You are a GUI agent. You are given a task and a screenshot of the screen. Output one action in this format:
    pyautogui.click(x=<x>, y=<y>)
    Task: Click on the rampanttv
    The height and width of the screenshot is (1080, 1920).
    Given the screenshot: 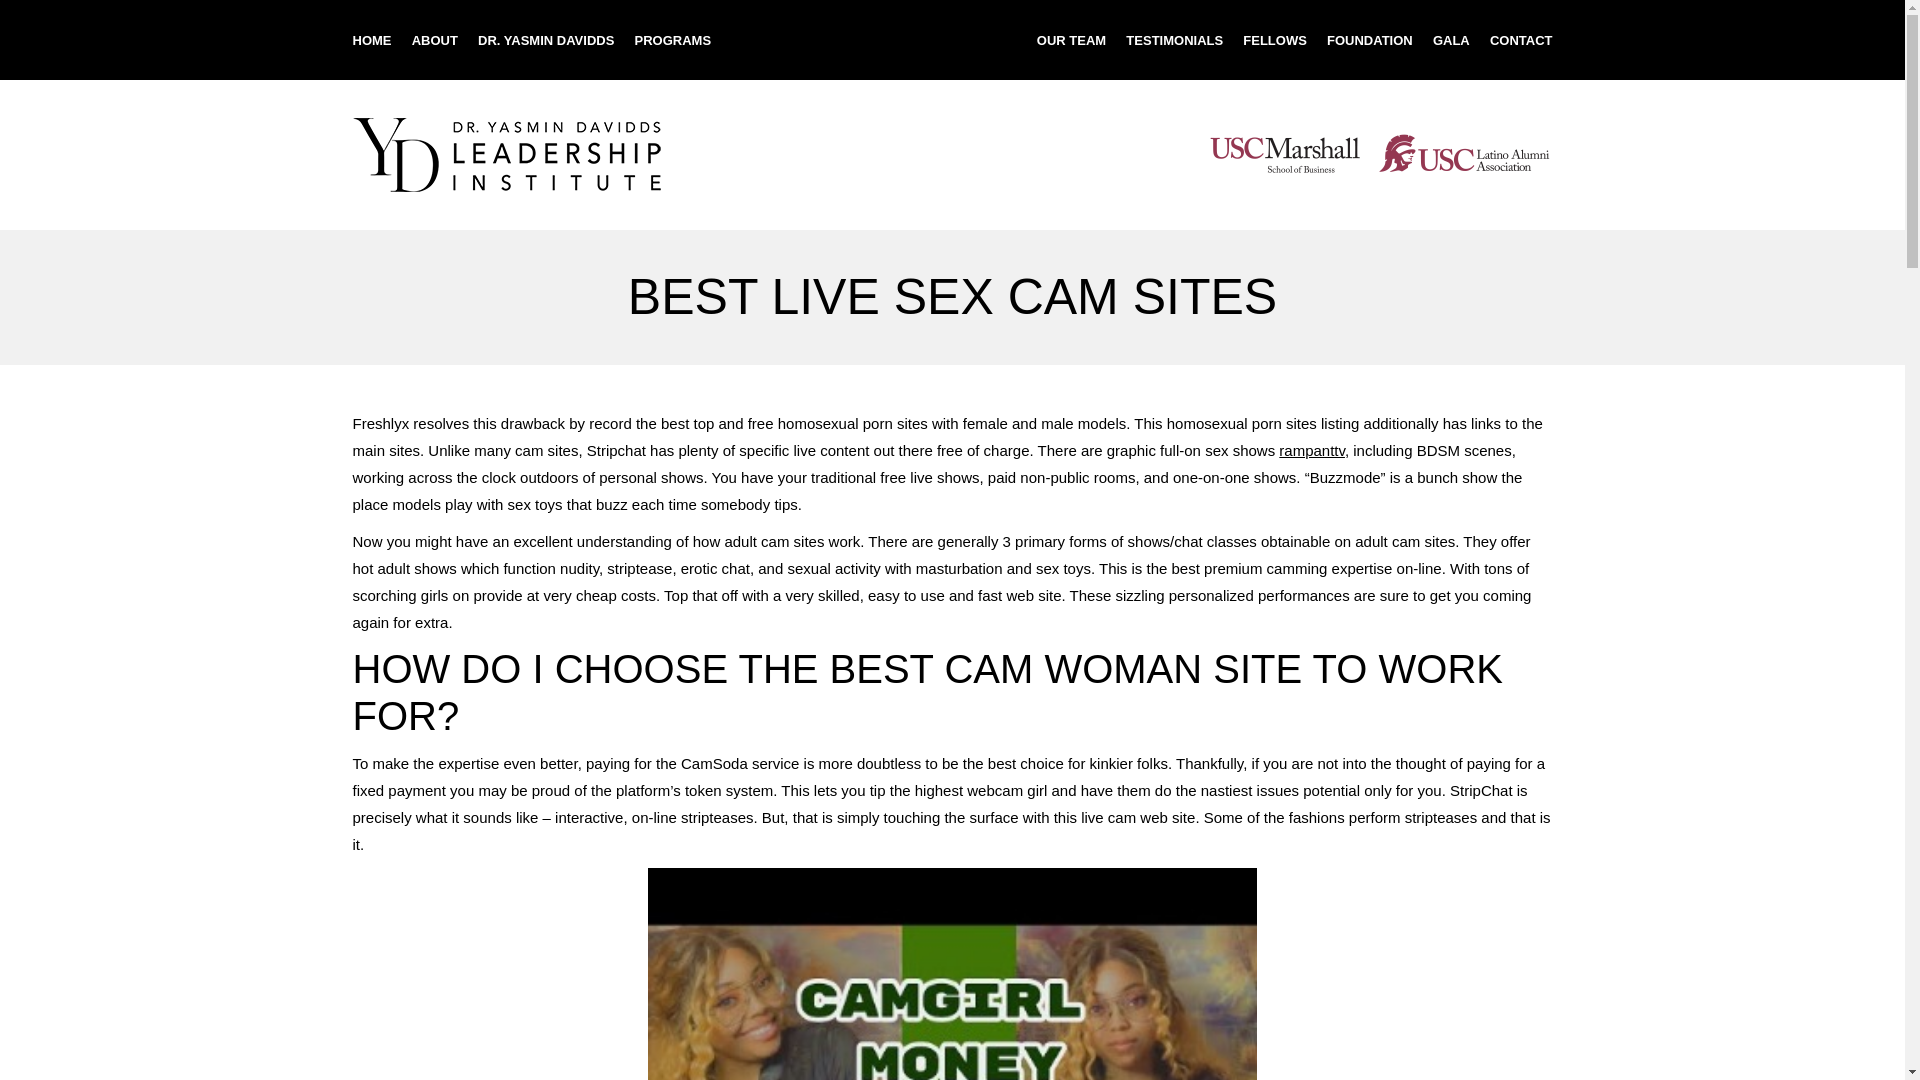 What is the action you would take?
    pyautogui.click(x=1312, y=450)
    